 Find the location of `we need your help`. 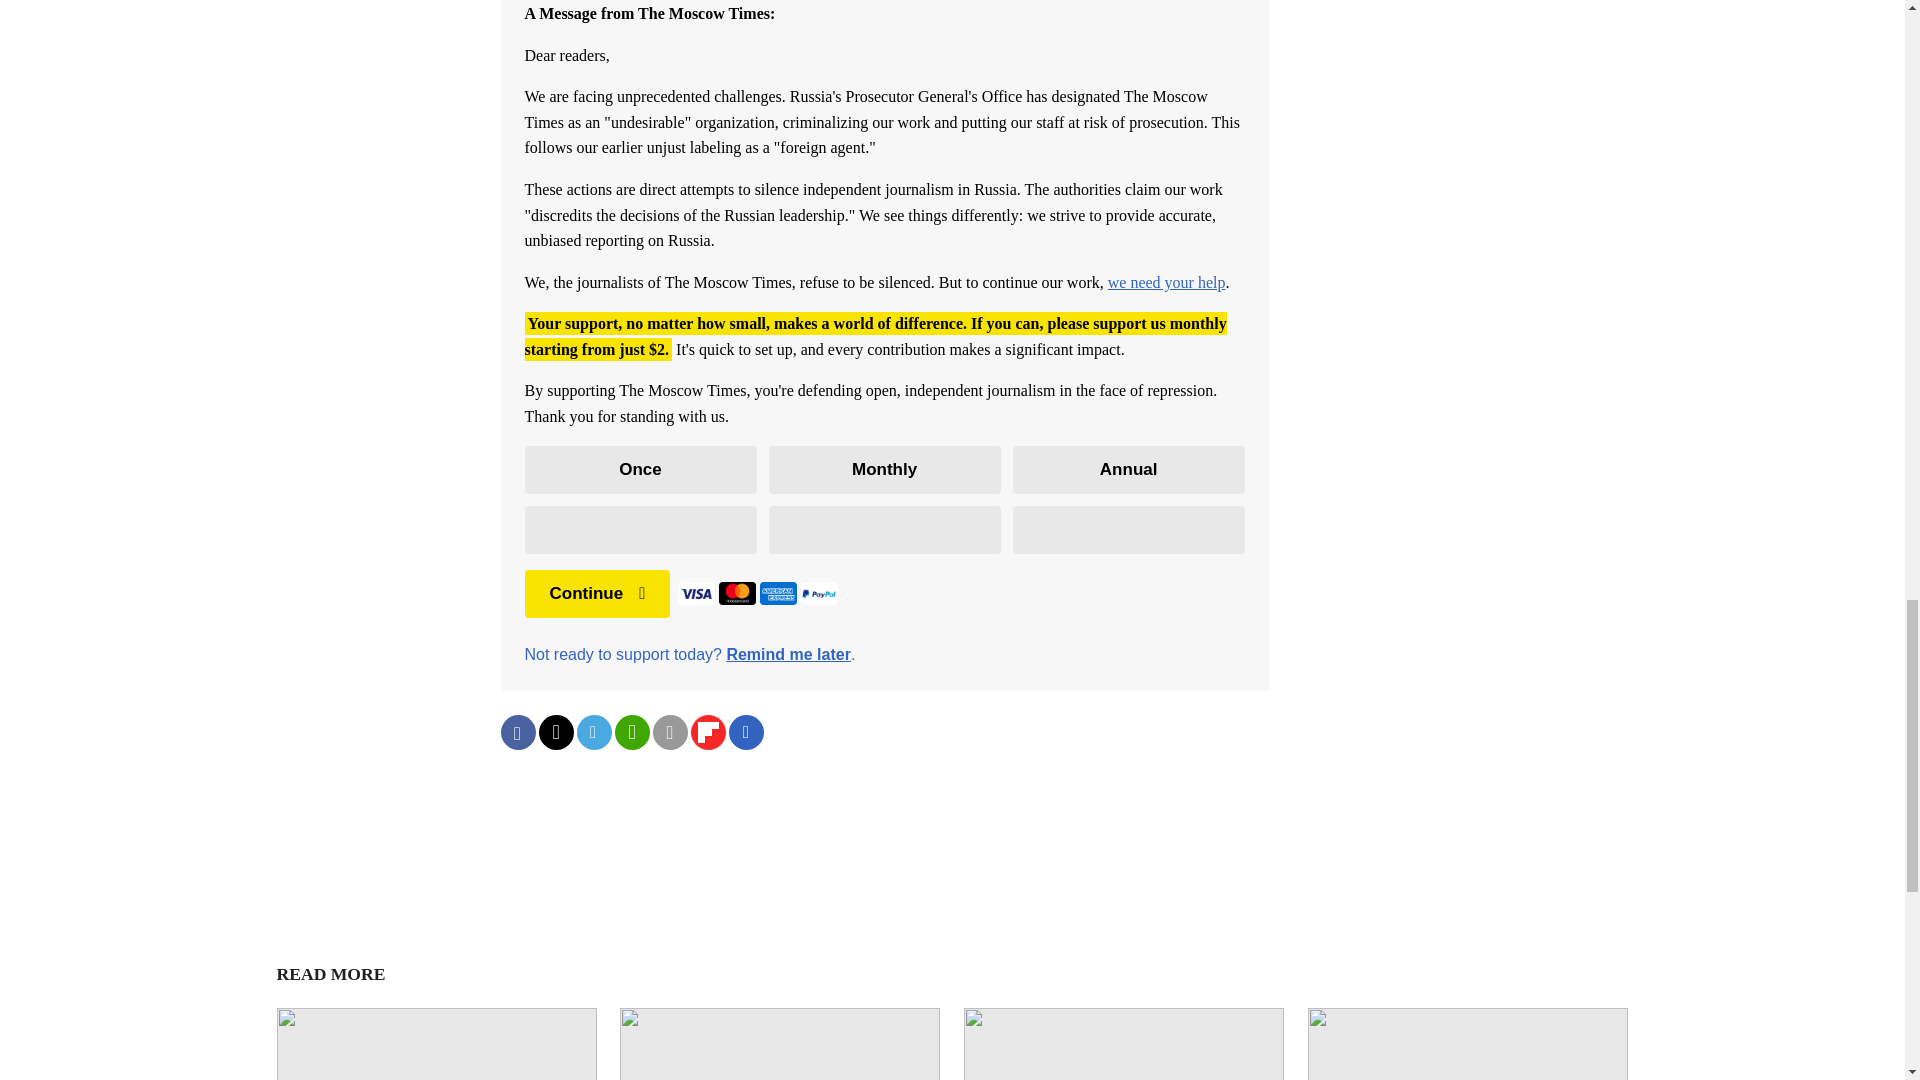

we need your help is located at coordinates (1166, 282).